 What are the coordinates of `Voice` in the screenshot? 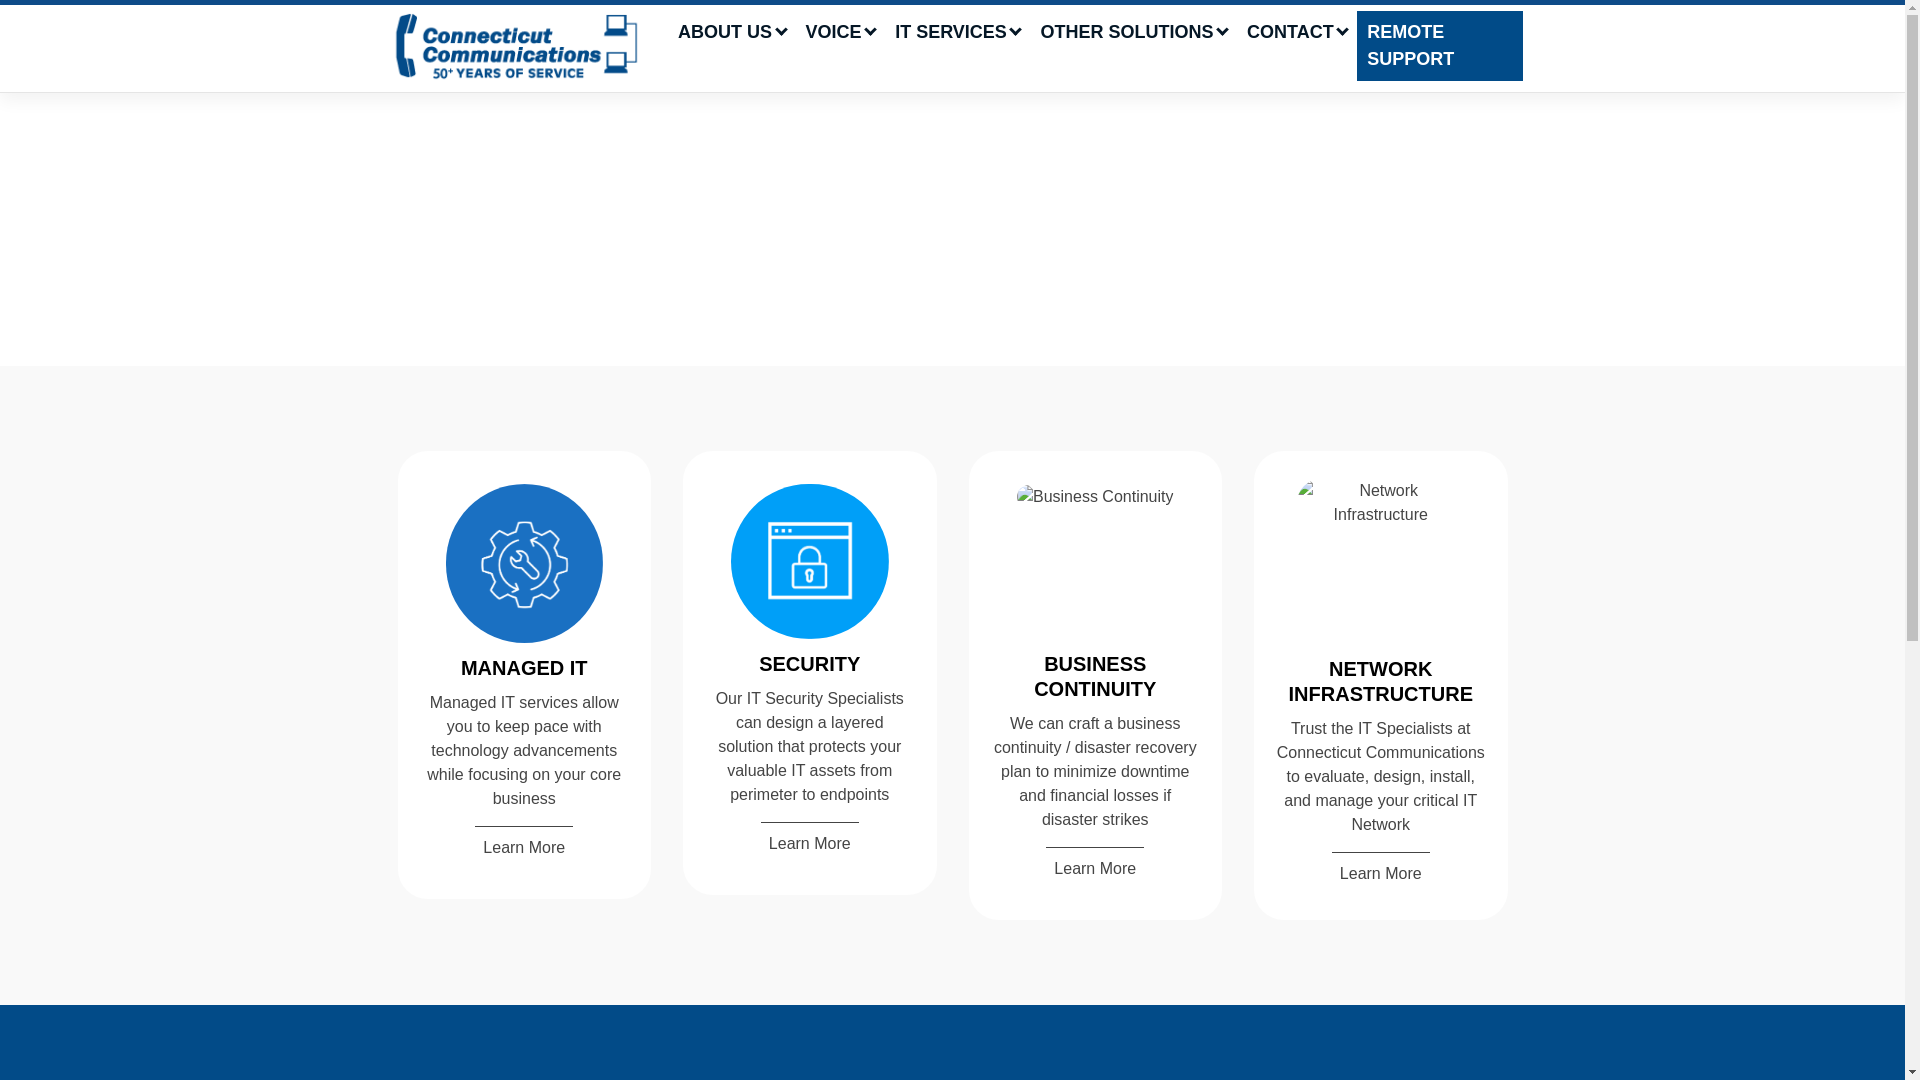 It's located at (840, 32).